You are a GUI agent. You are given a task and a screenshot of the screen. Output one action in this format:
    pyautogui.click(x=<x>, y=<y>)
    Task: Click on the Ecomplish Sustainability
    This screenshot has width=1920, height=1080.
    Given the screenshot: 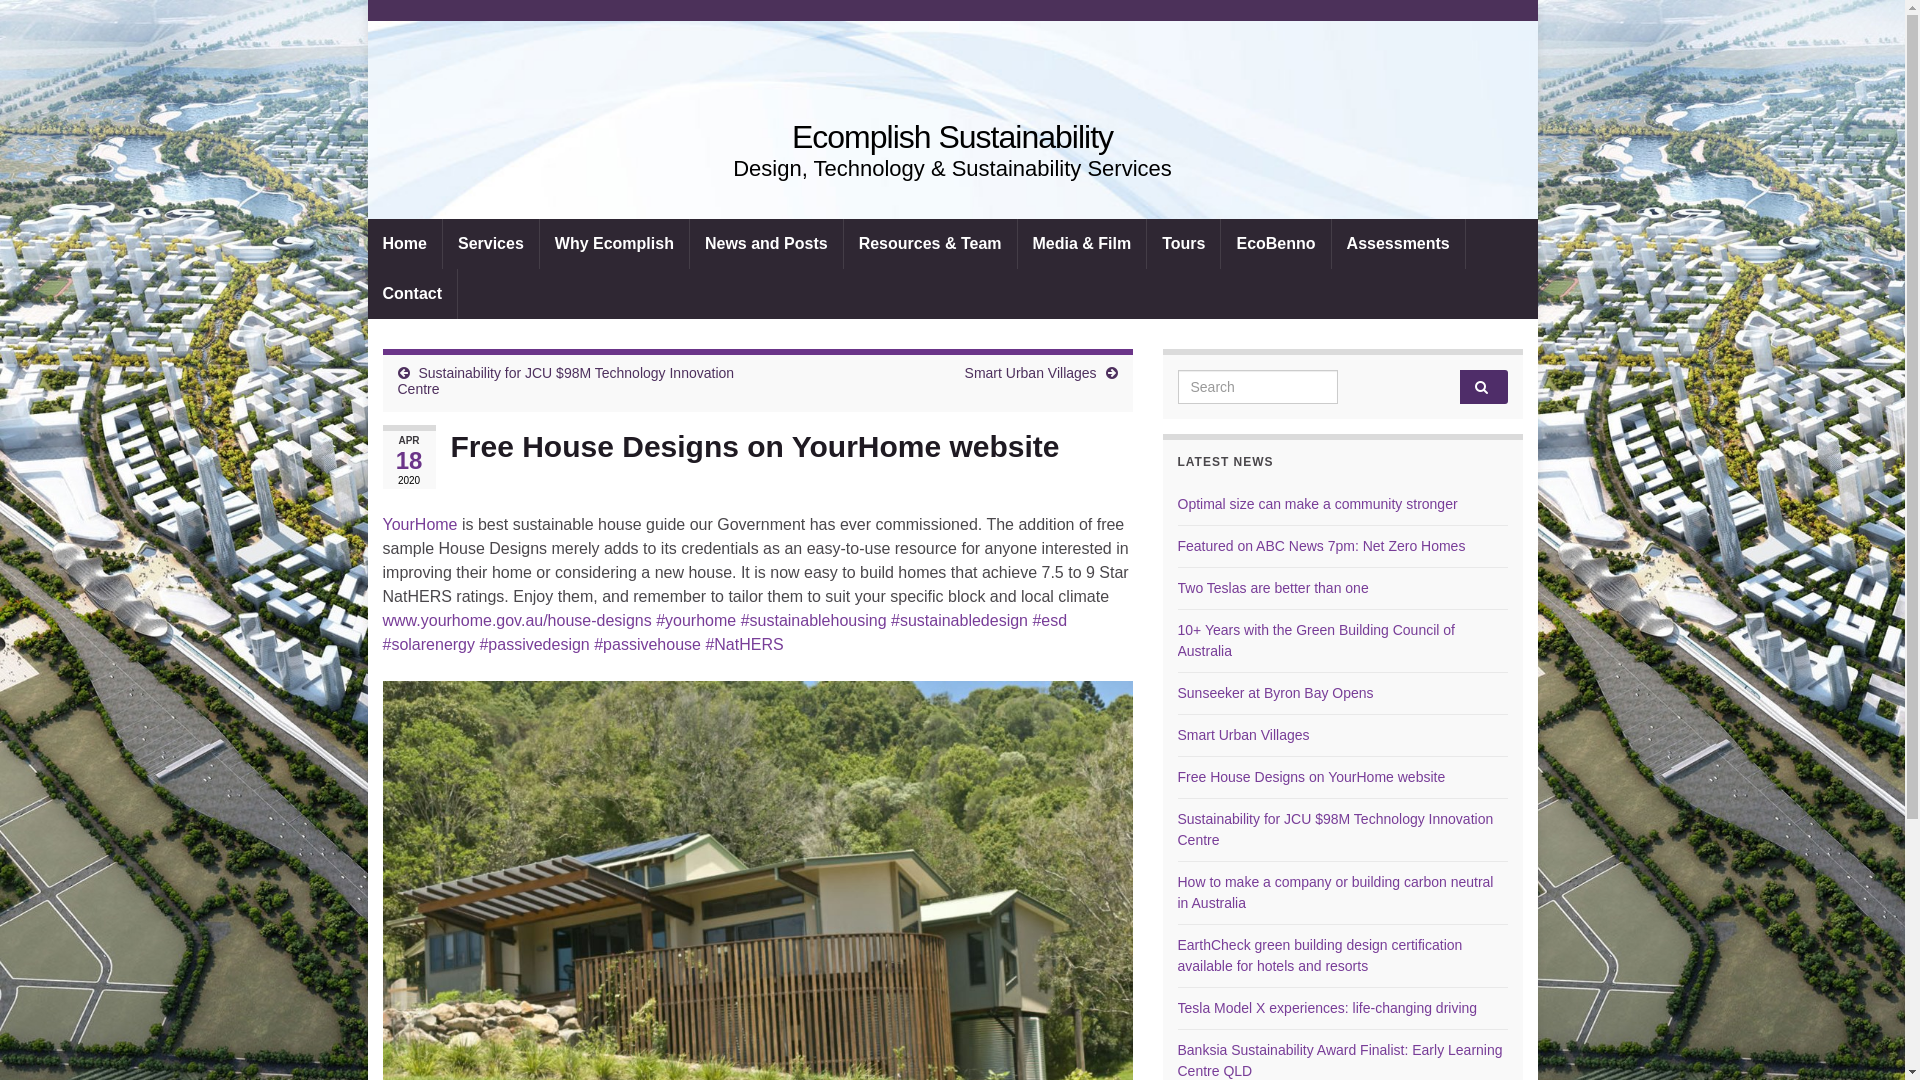 What is the action you would take?
    pyautogui.click(x=952, y=137)
    